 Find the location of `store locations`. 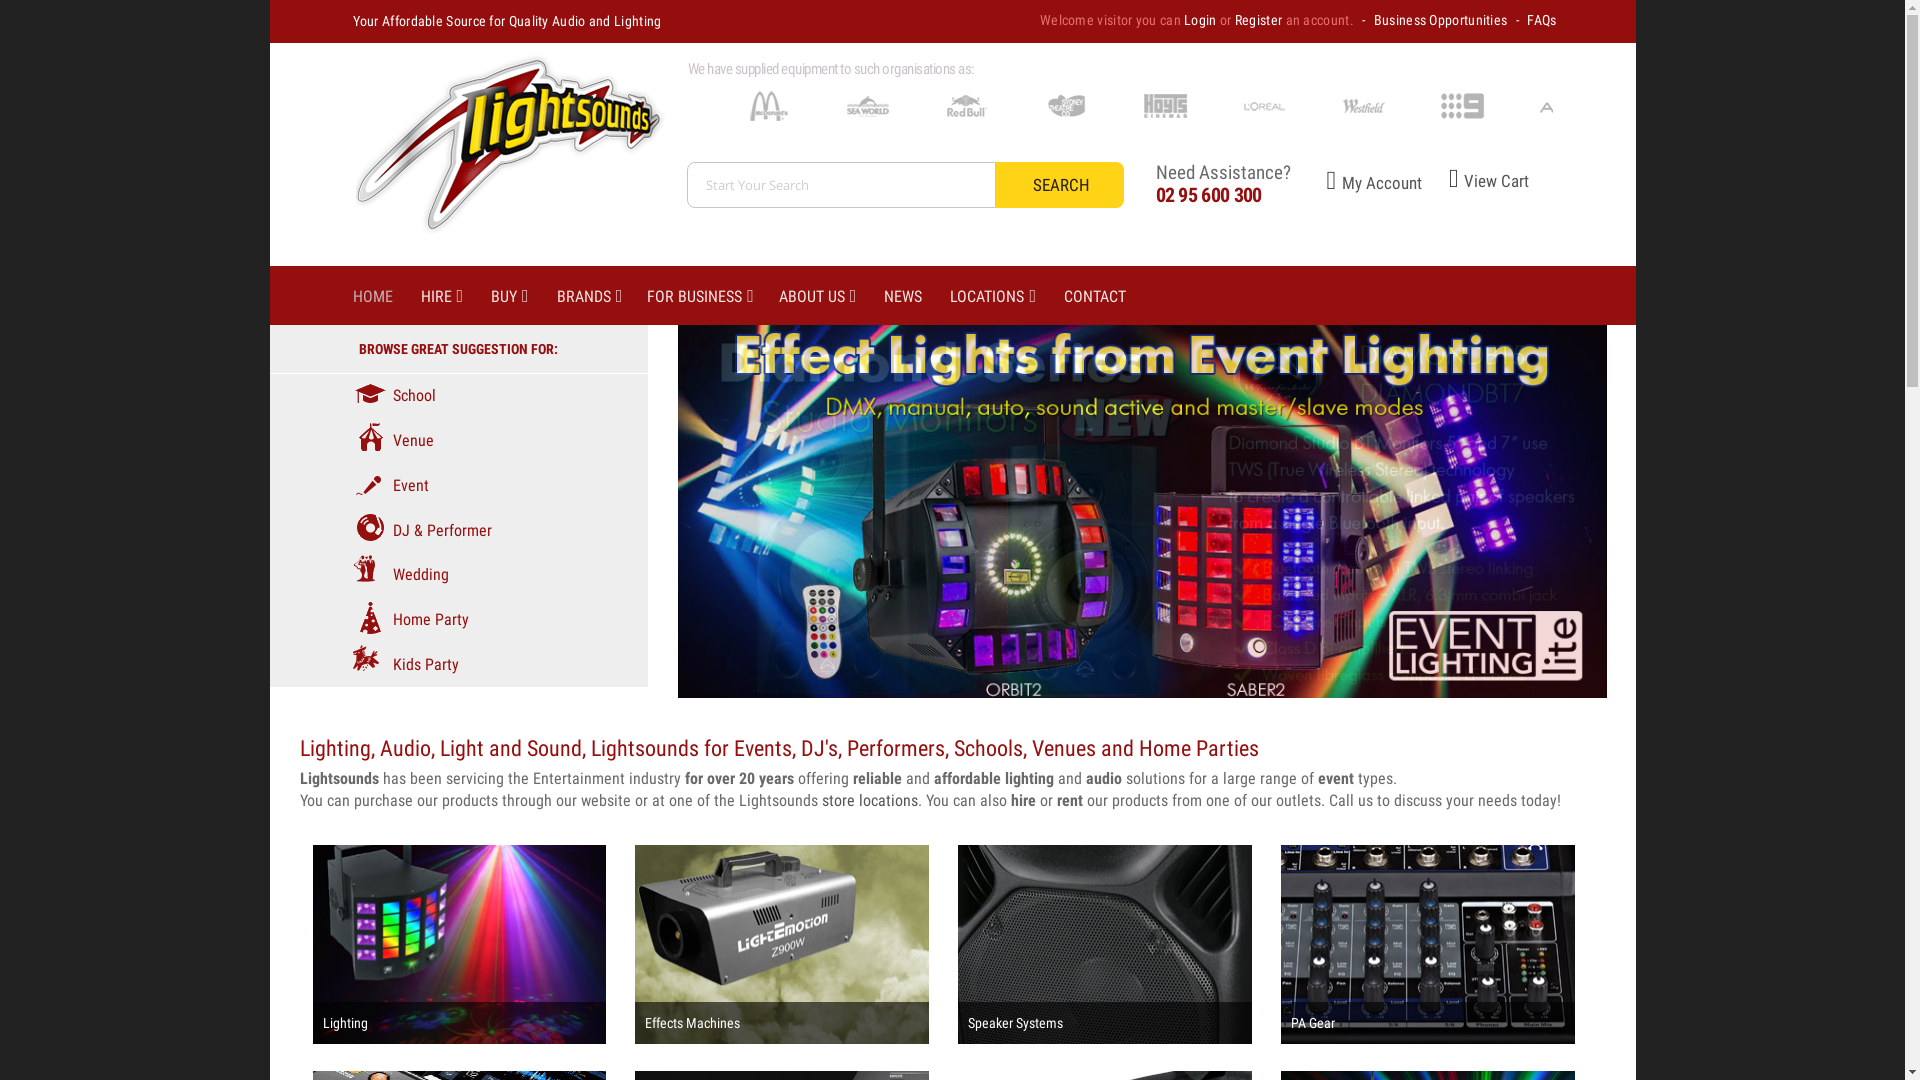

store locations is located at coordinates (870, 800).